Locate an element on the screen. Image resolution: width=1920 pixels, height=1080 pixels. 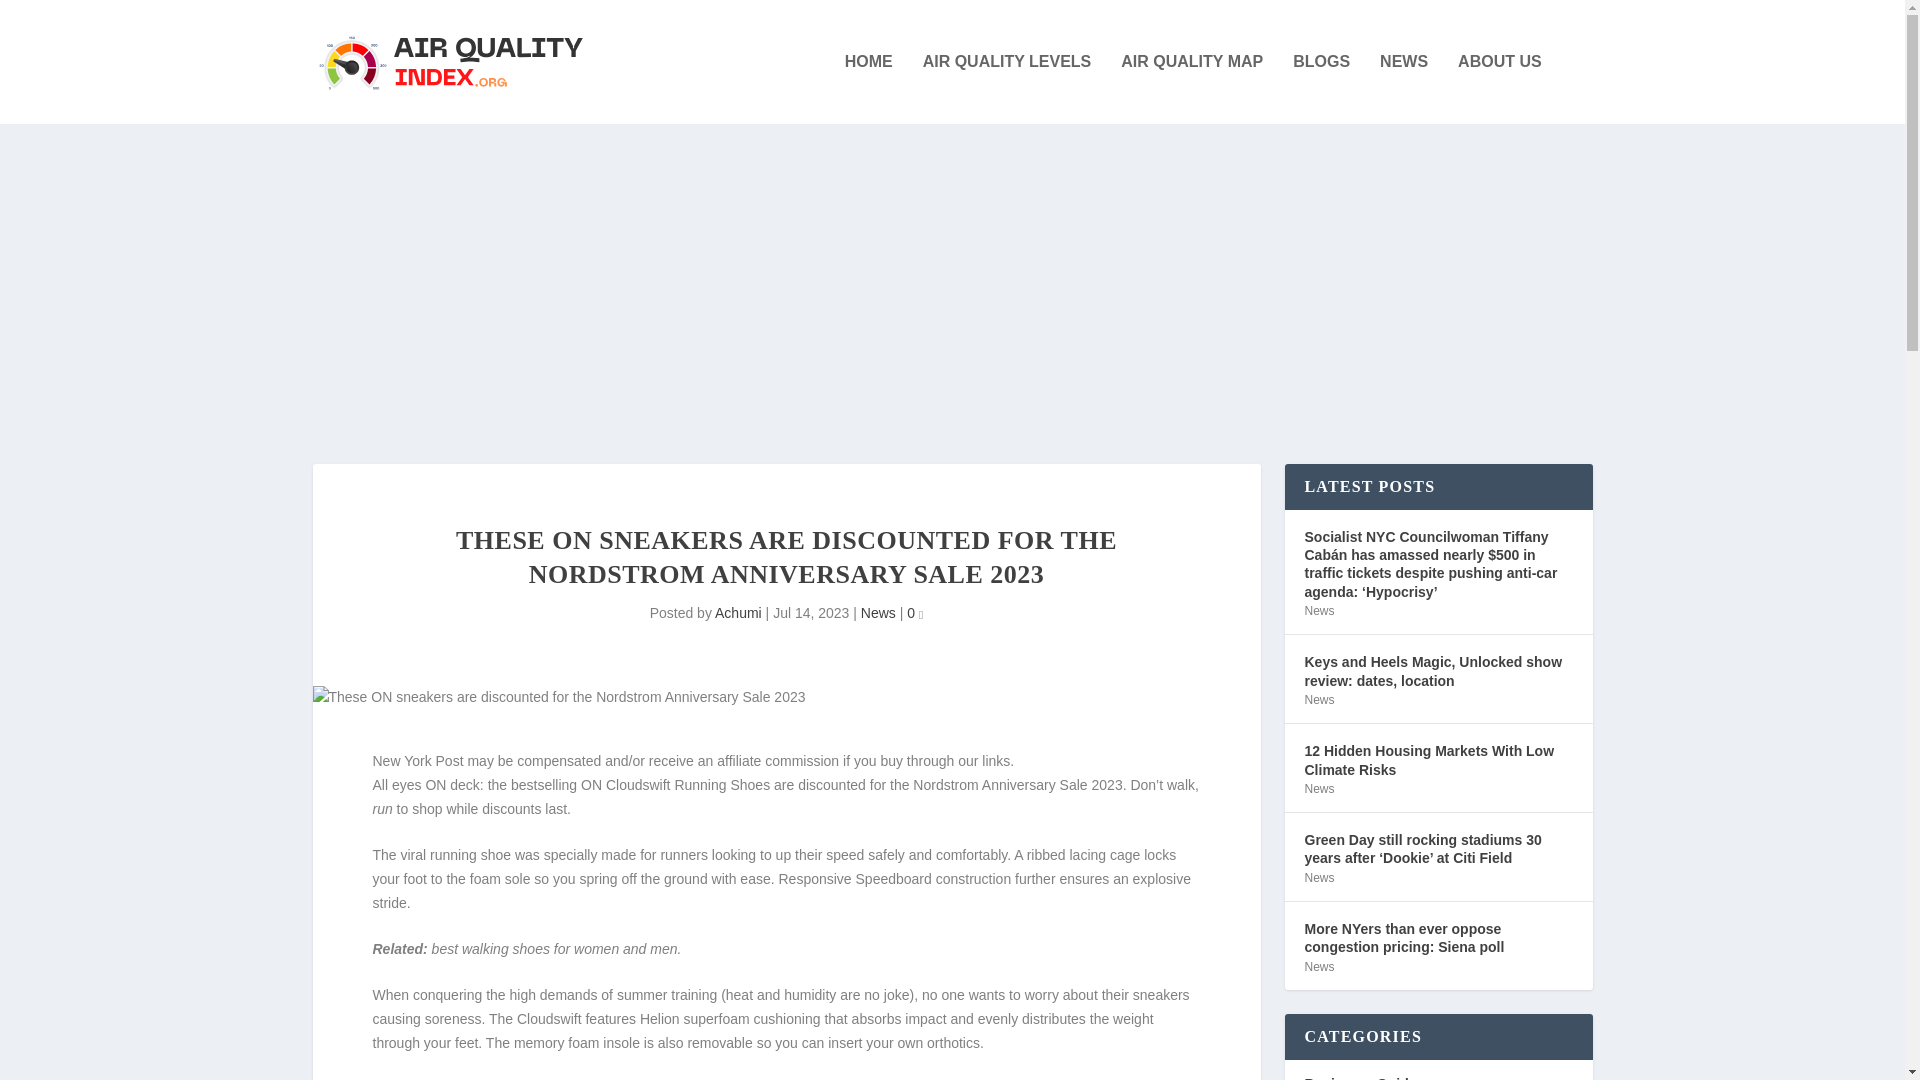
12 Hidden Housing Markets With Low Climate Risks is located at coordinates (1438, 759).